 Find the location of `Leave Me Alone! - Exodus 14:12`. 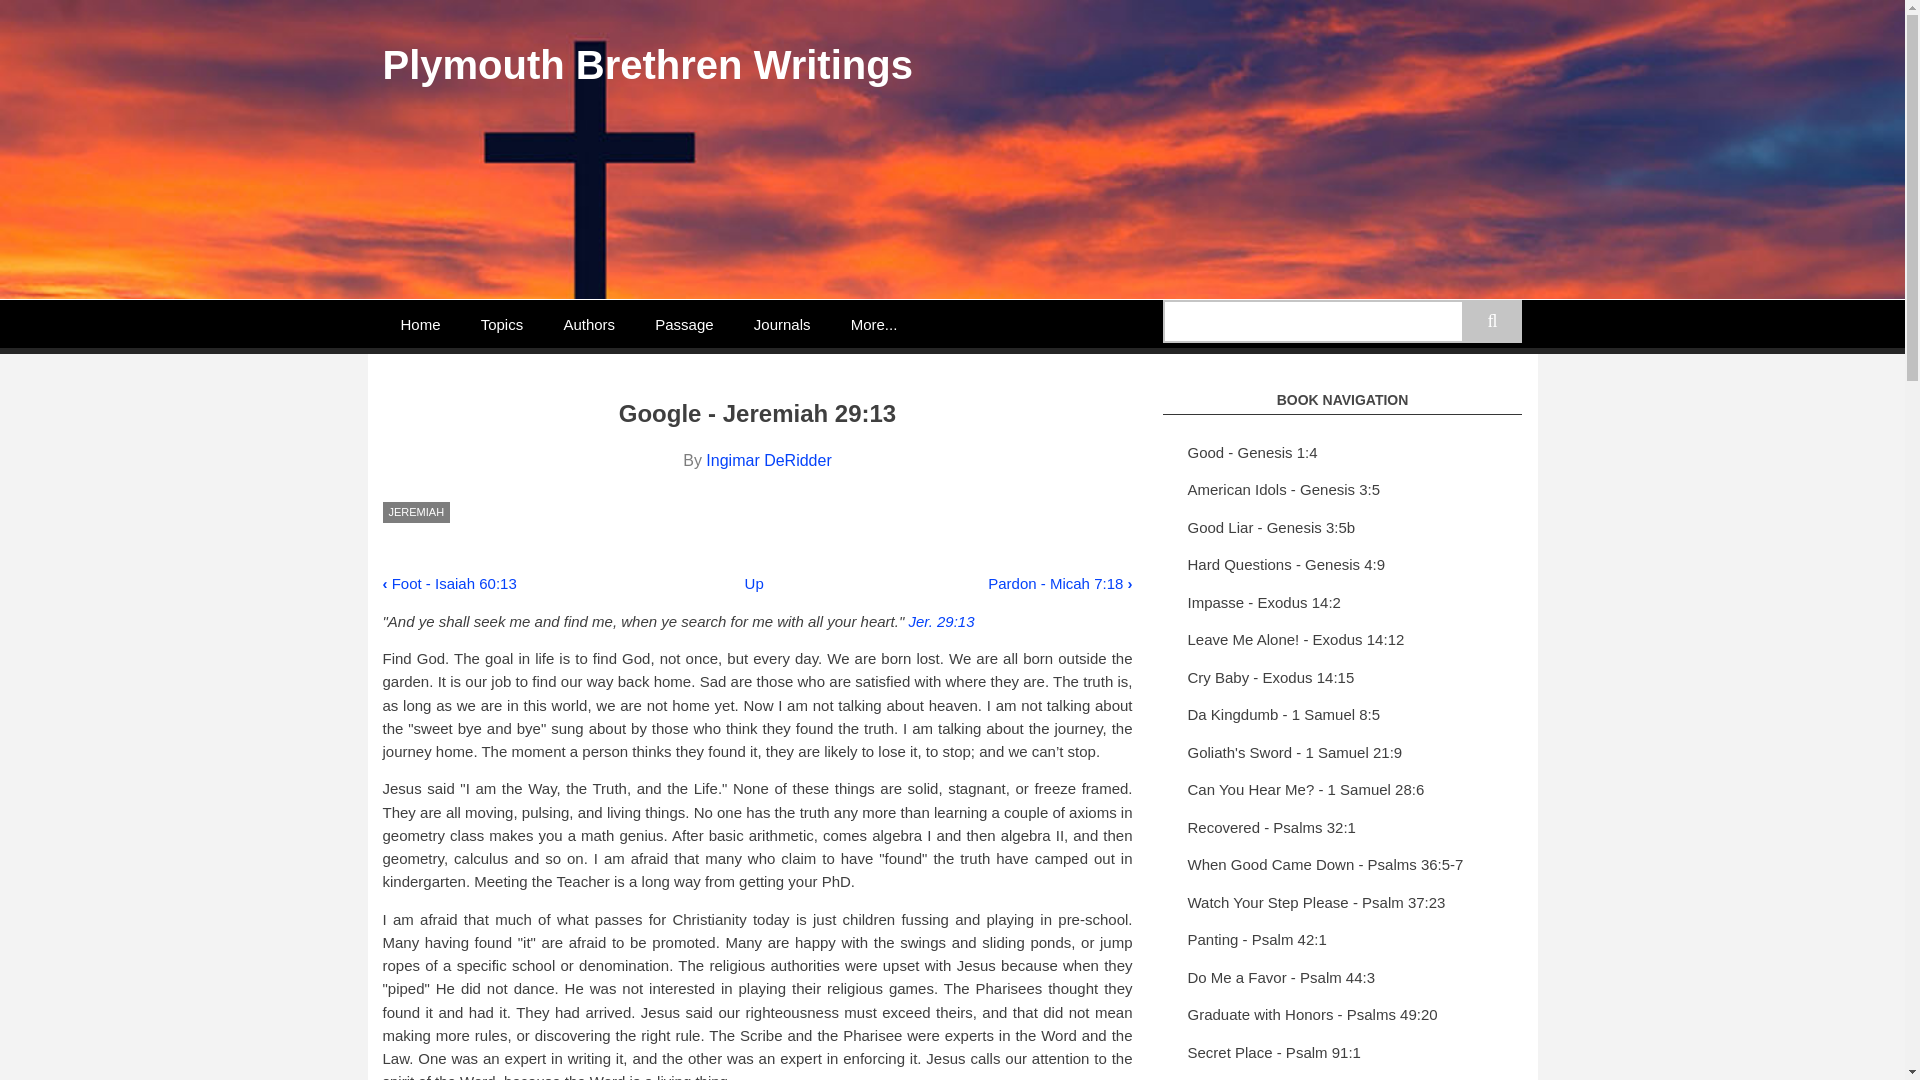

Leave Me Alone! - Exodus 14:12 is located at coordinates (1342, 640).